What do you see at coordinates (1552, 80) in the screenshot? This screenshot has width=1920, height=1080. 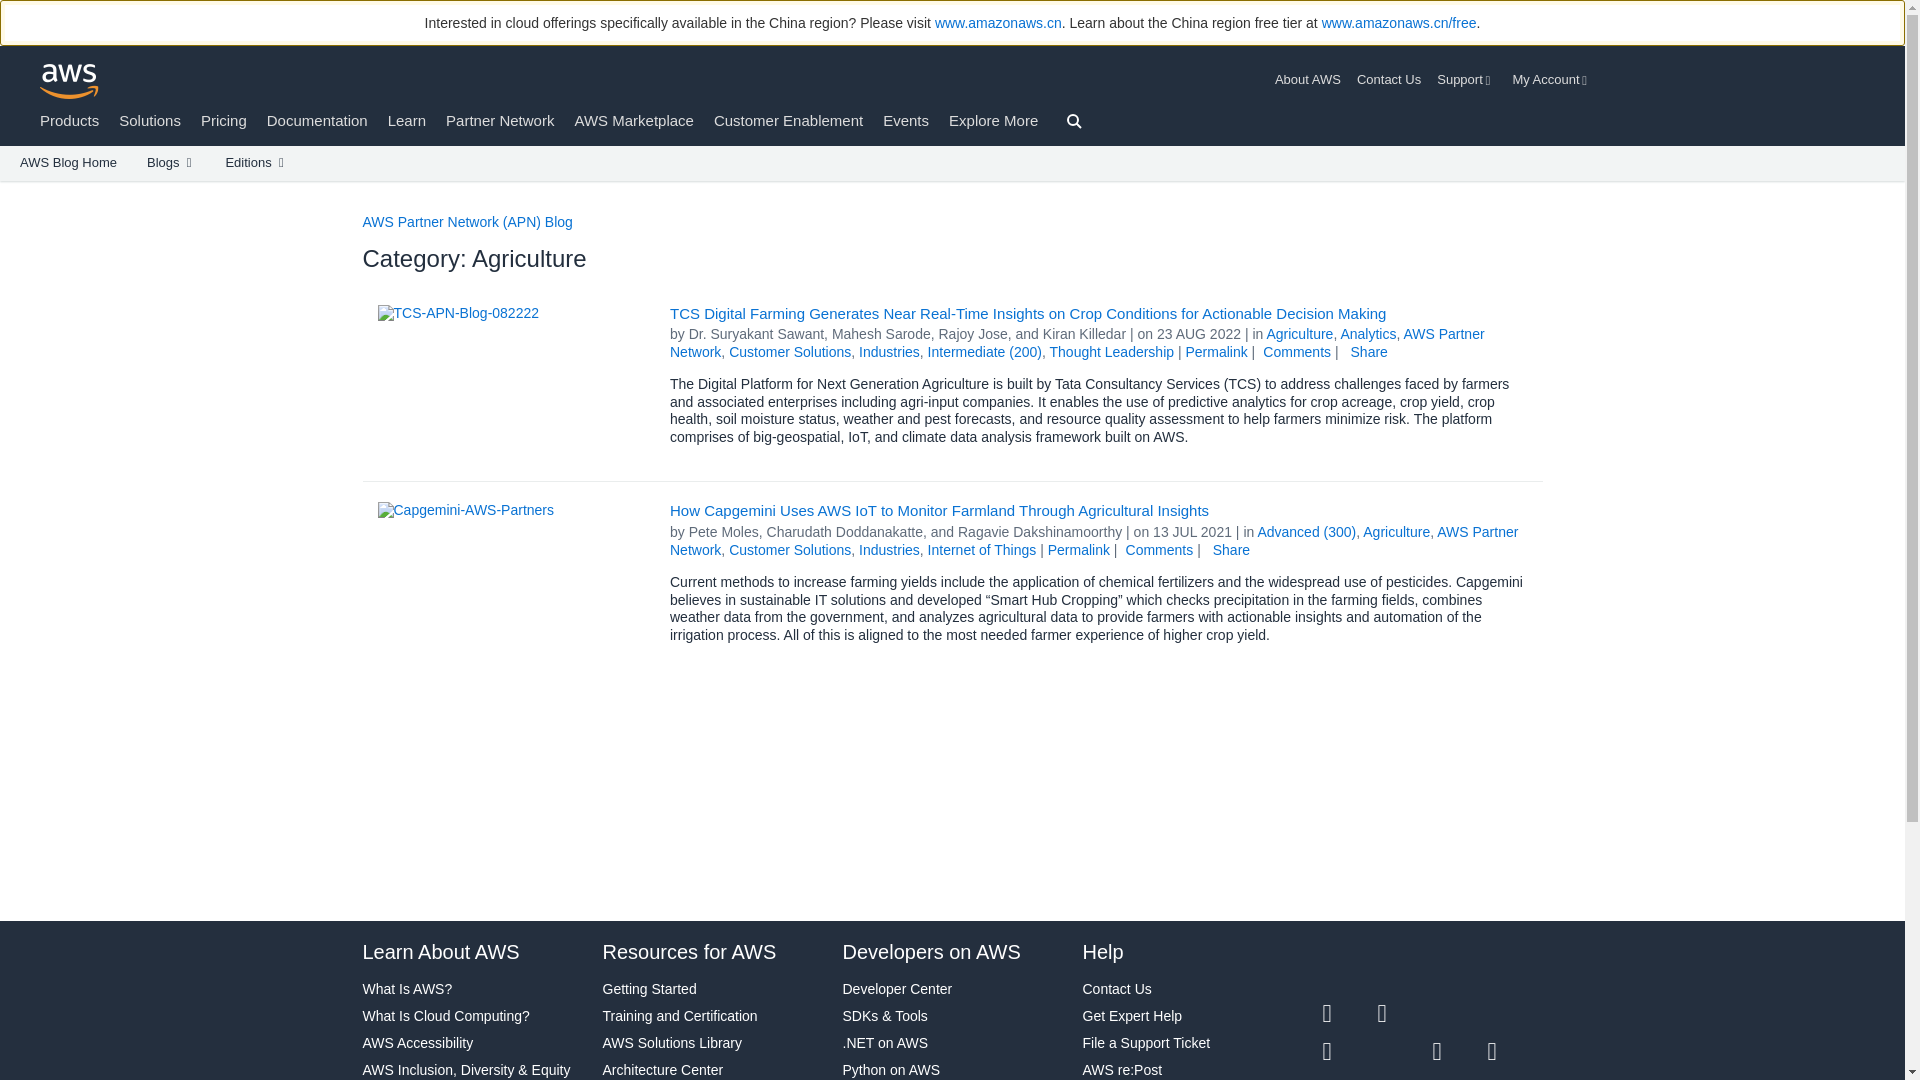 I see `My Account ` at bounding box center [1552, 80].